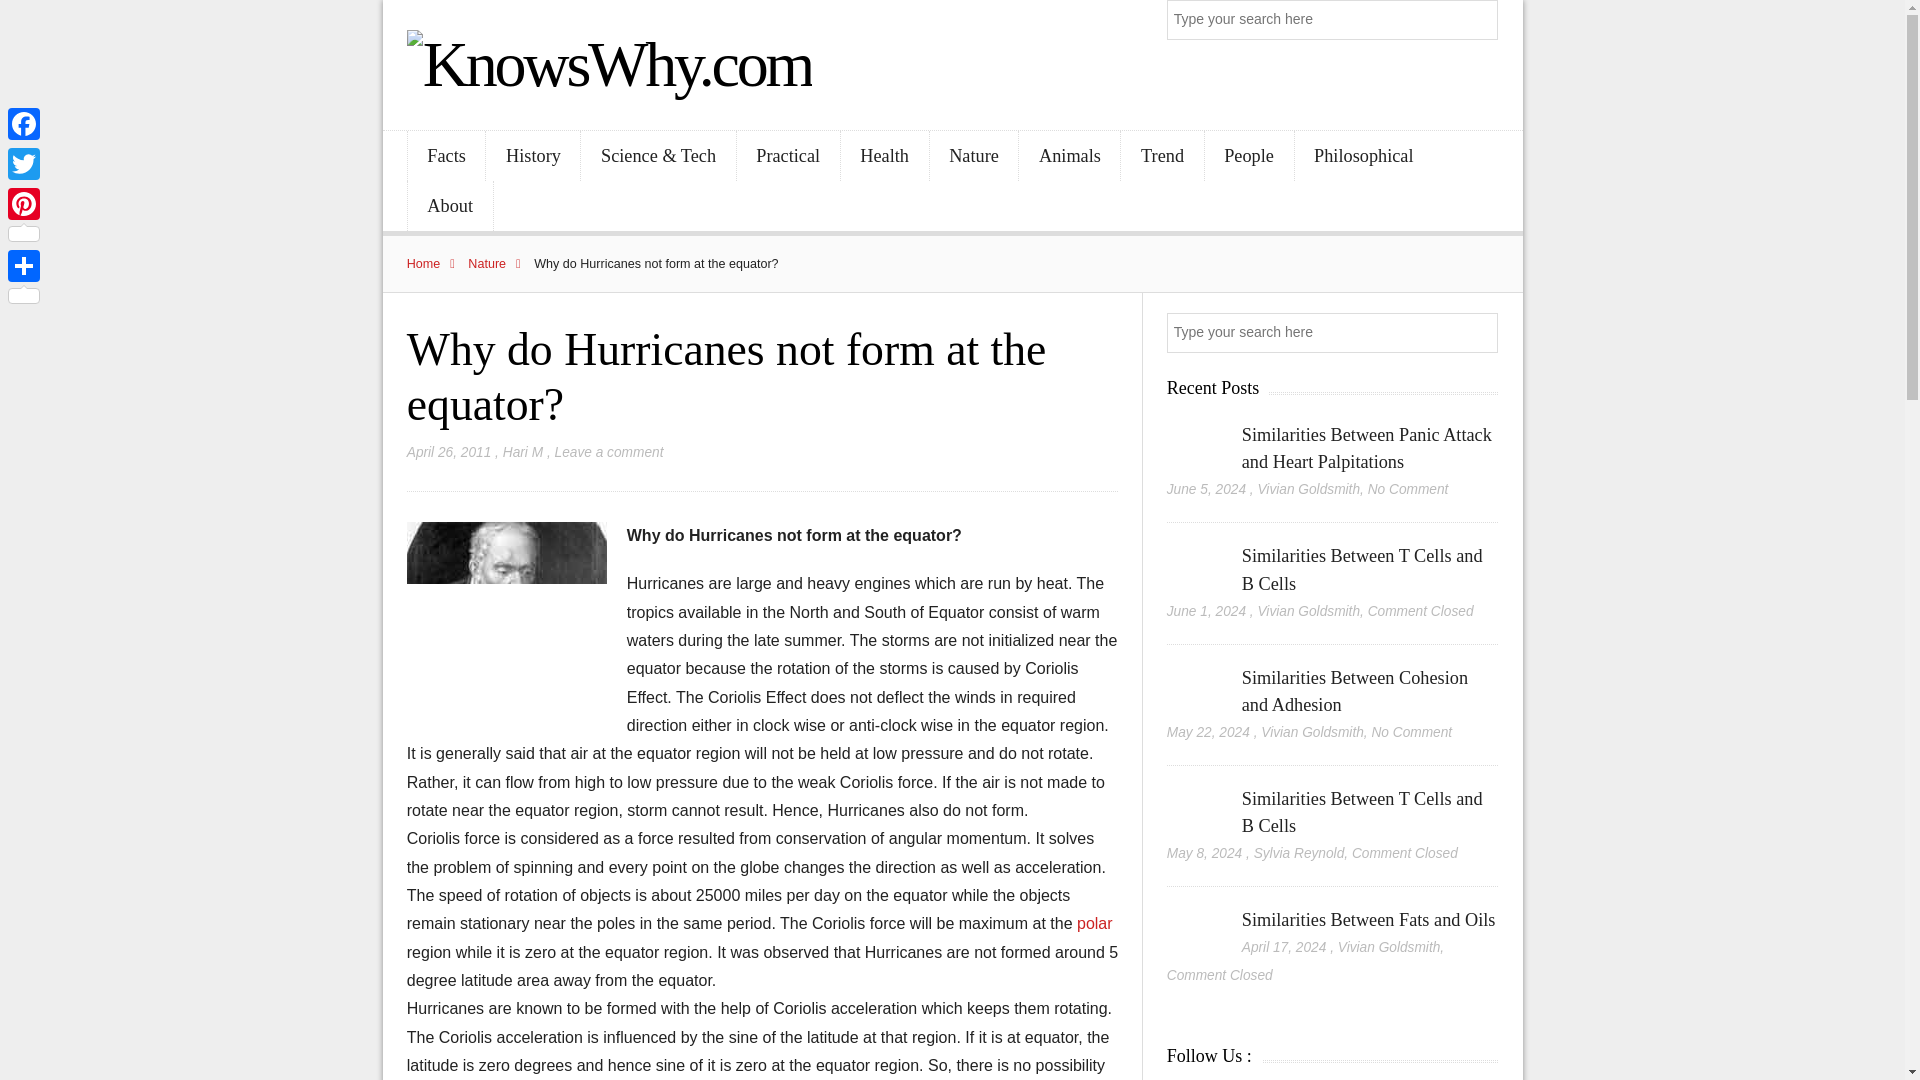  What do you see at coordinates (1250, 156) in the screenshot?
I see `People` at bounding box center [1250, 156].